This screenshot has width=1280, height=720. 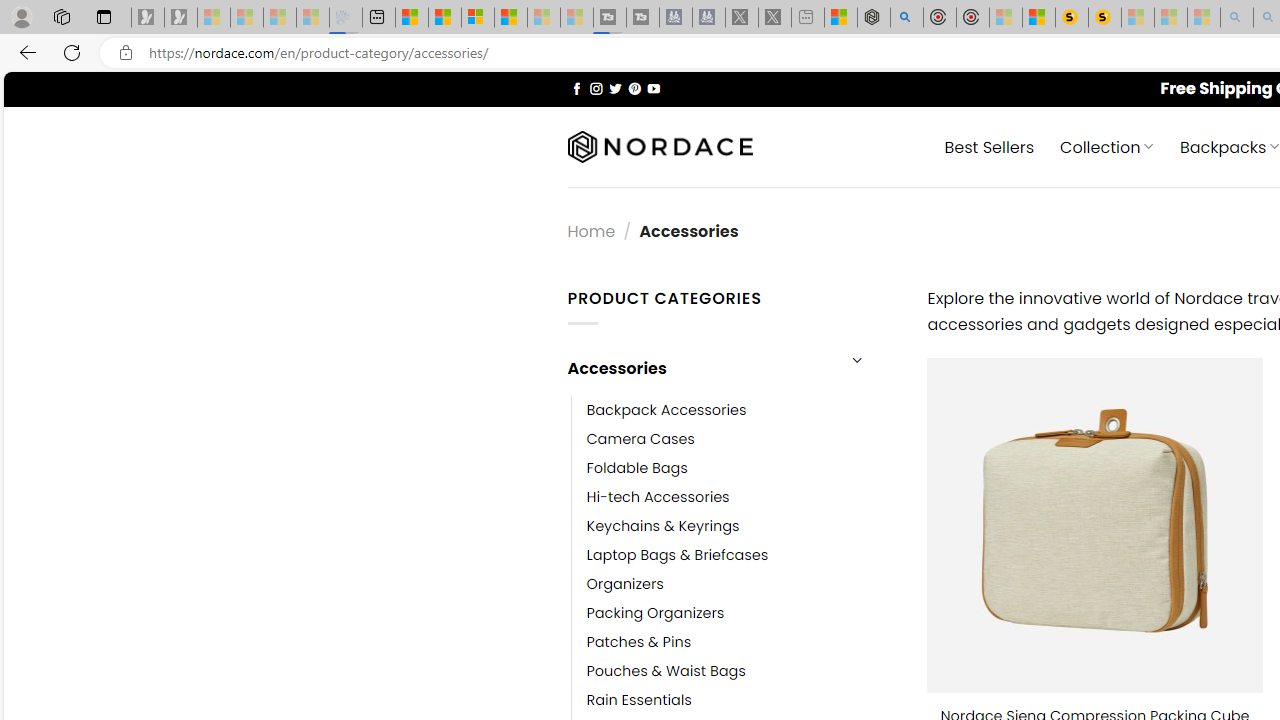 I want to click on Packing Organizers, so click(x=742, y=614).